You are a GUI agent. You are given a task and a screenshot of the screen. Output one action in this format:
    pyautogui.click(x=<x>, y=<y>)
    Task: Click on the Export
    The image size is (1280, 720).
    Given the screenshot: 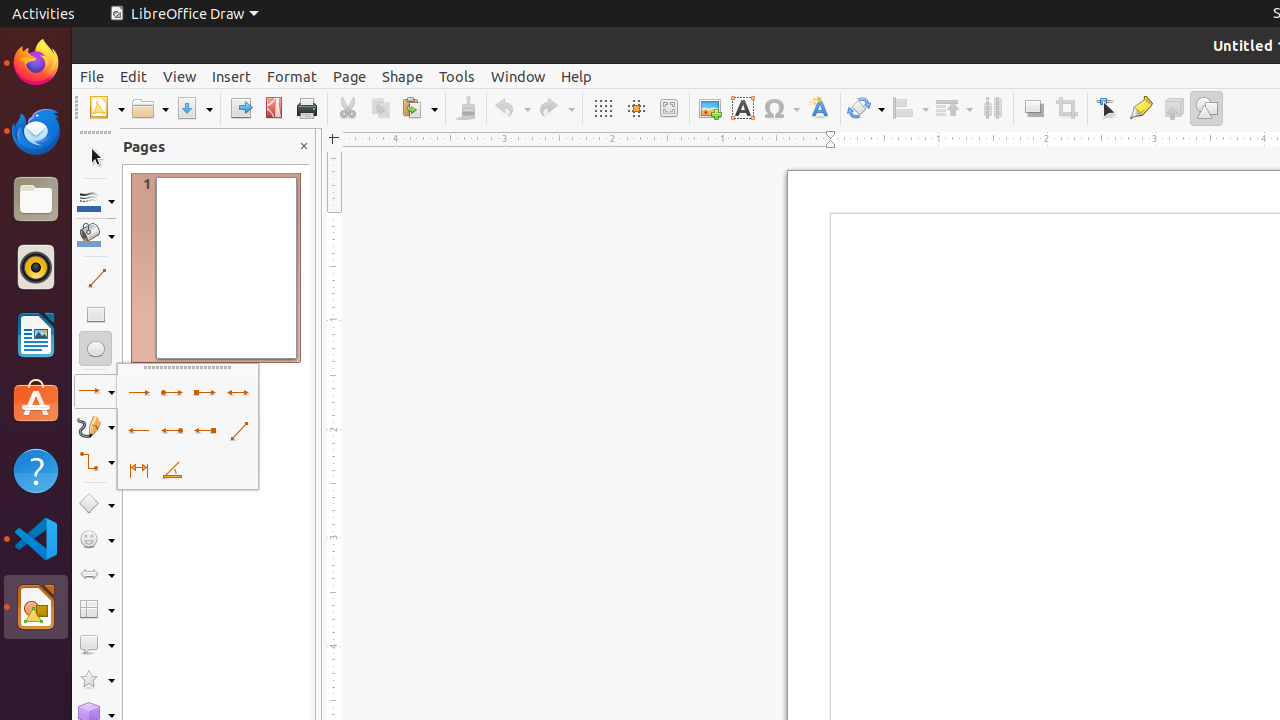 What is the action you would take?
    pyautogui.click(x=240, y=108)
    